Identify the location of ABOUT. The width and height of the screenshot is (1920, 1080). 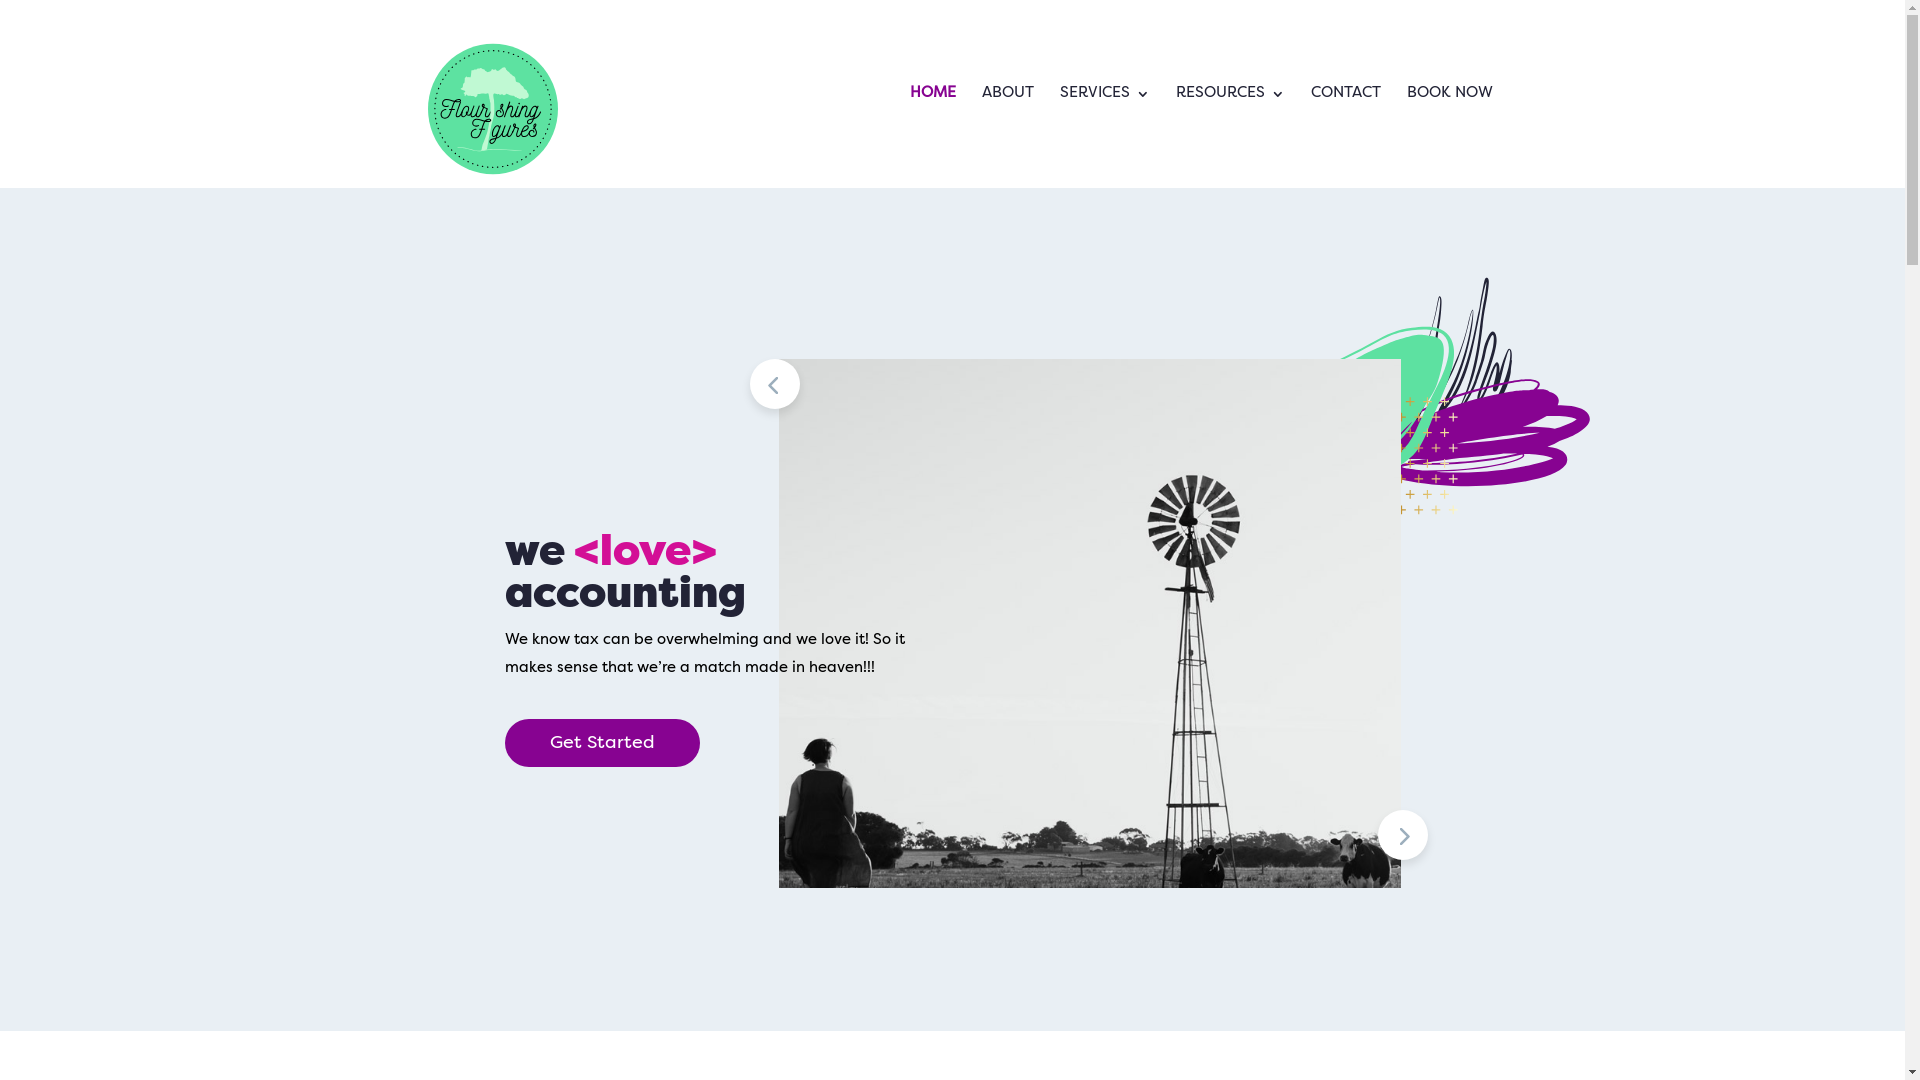
(1008, 138).